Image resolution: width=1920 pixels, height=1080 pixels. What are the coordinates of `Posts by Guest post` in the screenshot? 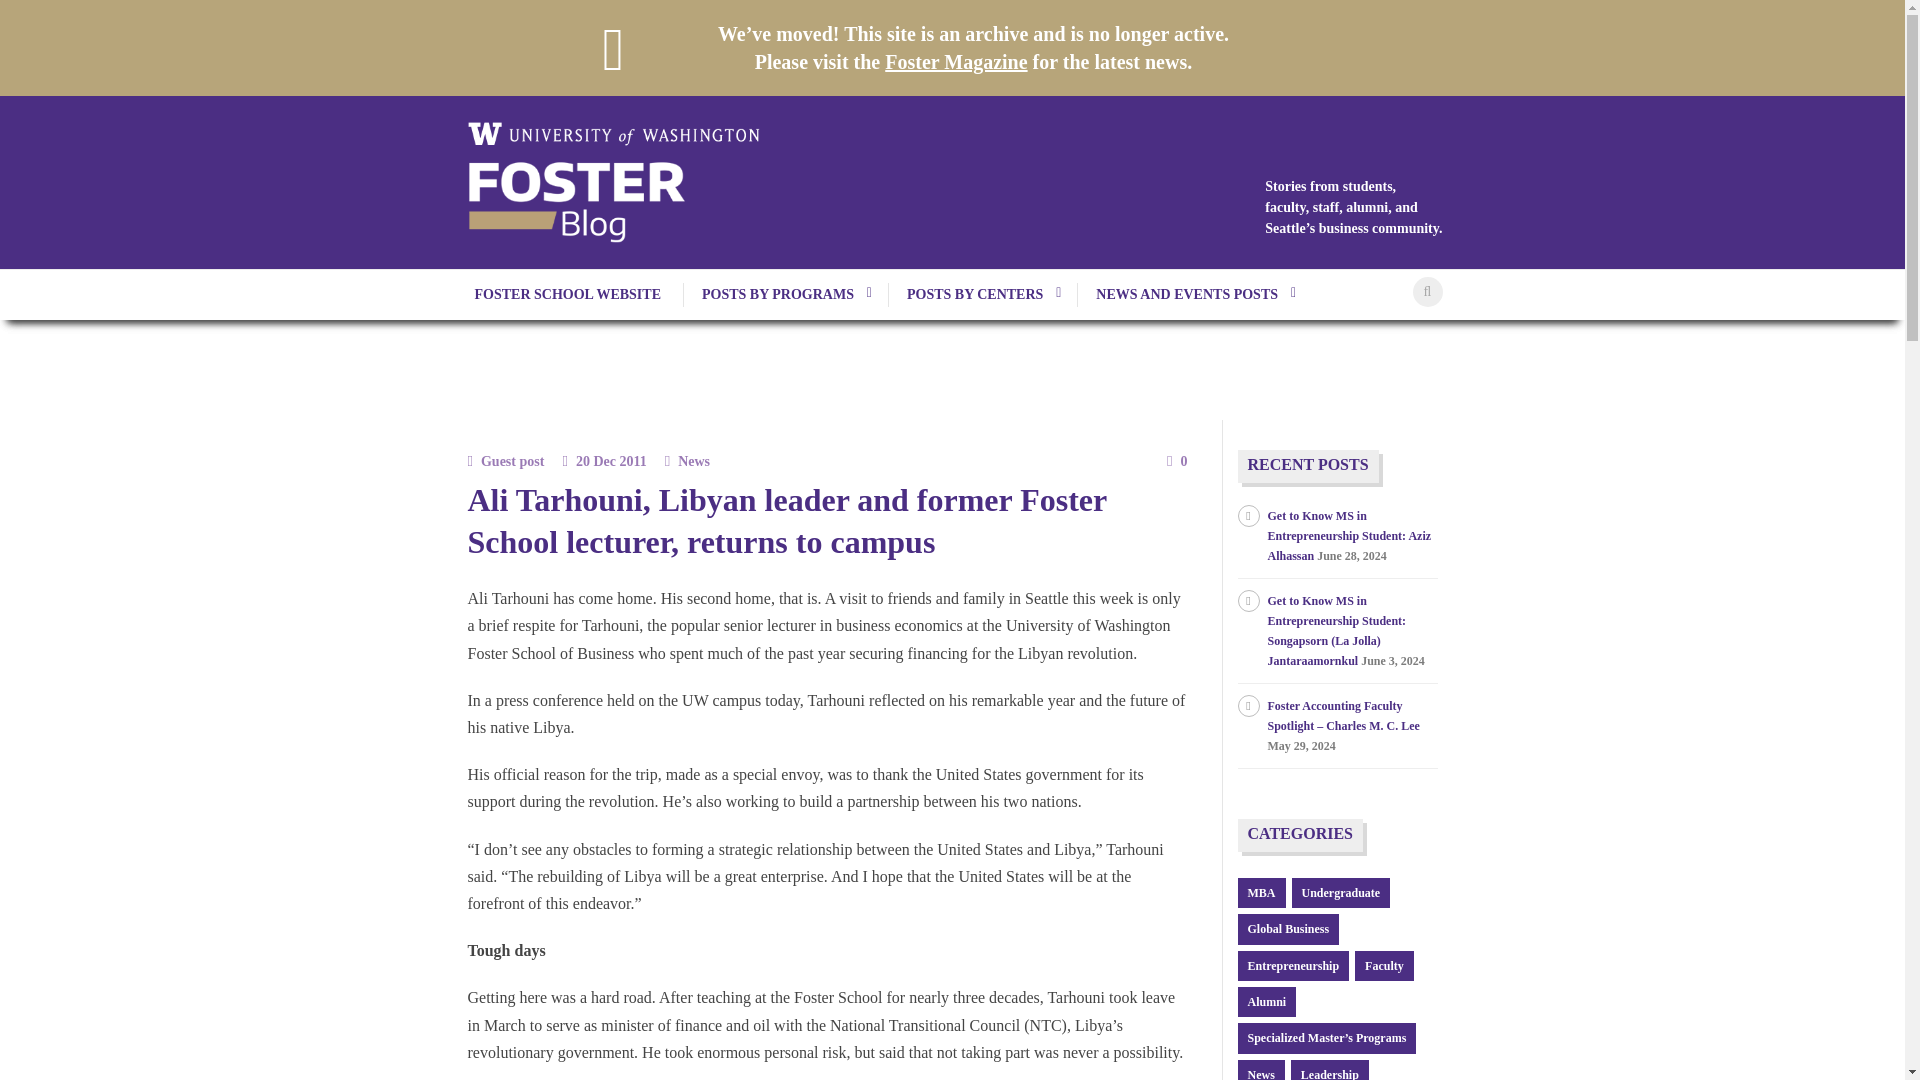 It's located at (512, 460).